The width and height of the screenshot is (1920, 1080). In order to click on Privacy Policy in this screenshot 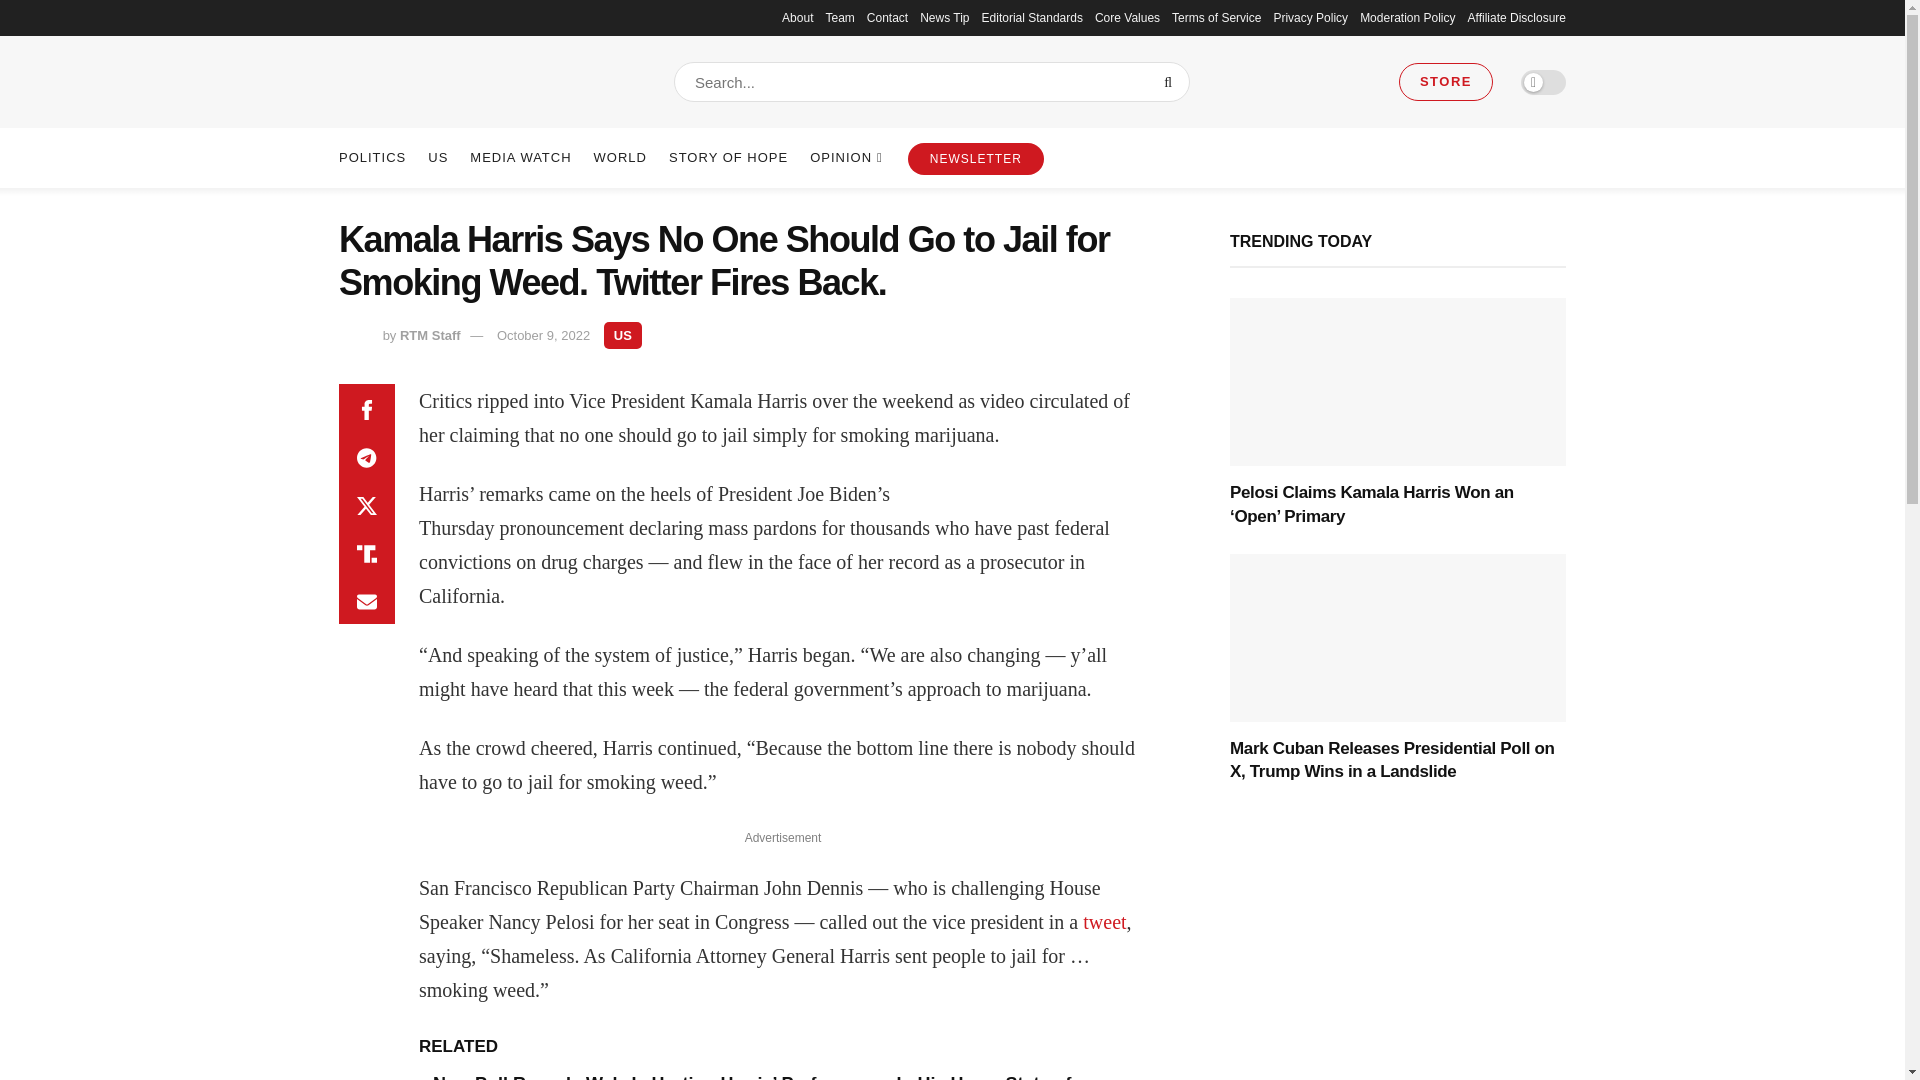, I will do `click(1310, 18)`.